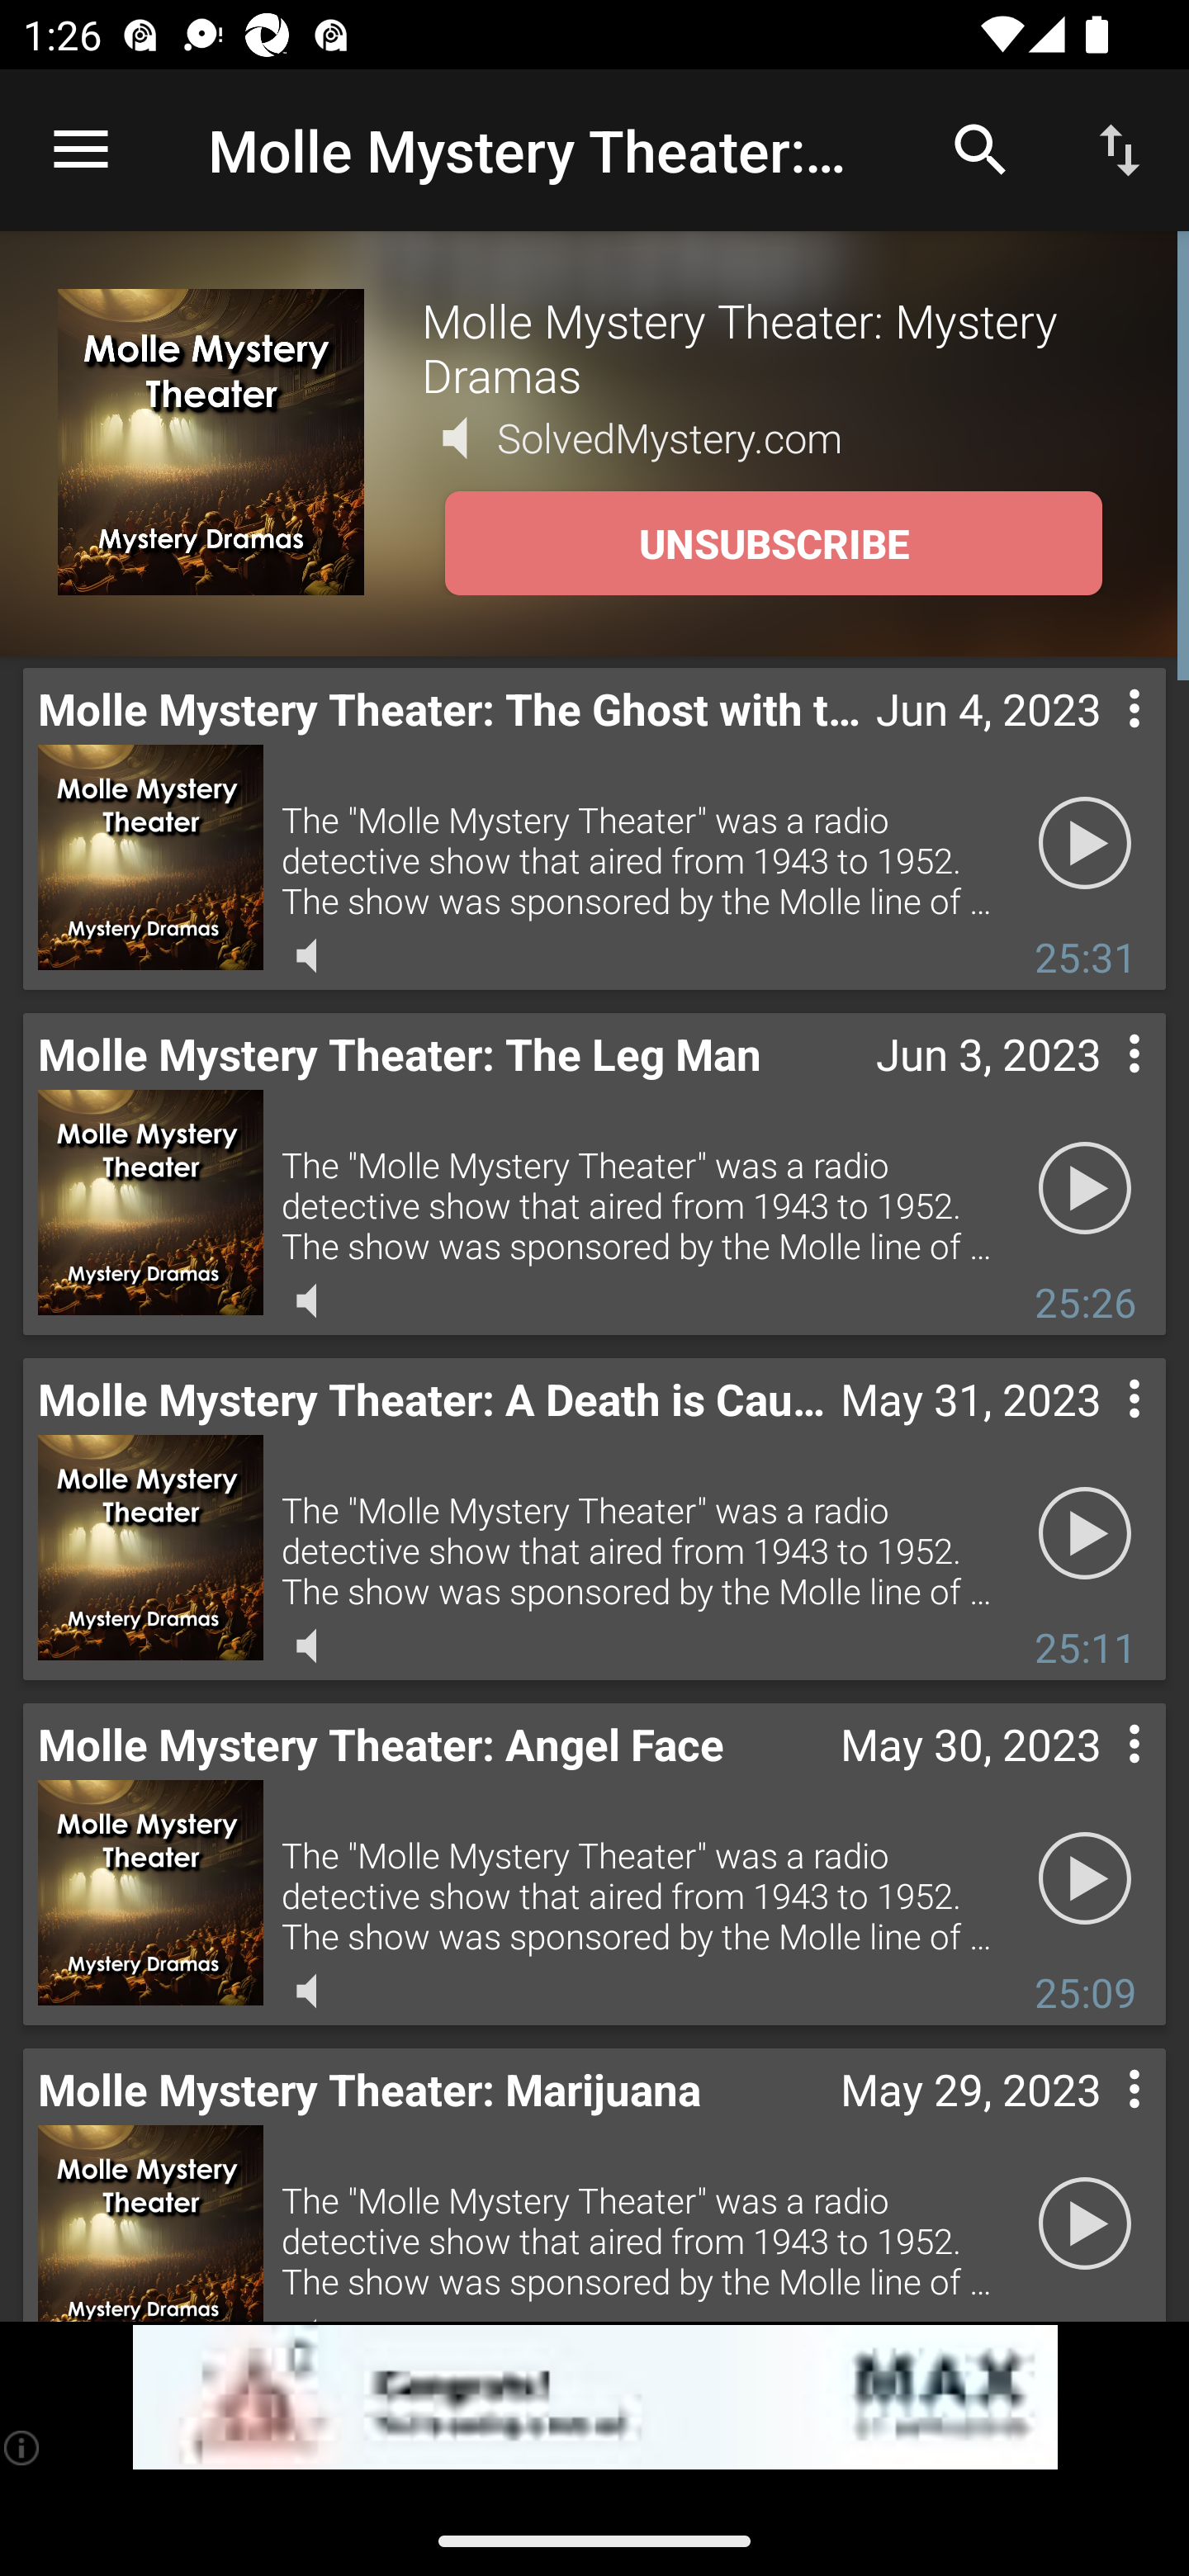 This screenshot has width=1189, height=2576. Describe the element at coordinates (1120, 149) in the screenshot. I see `Sort` at that location.